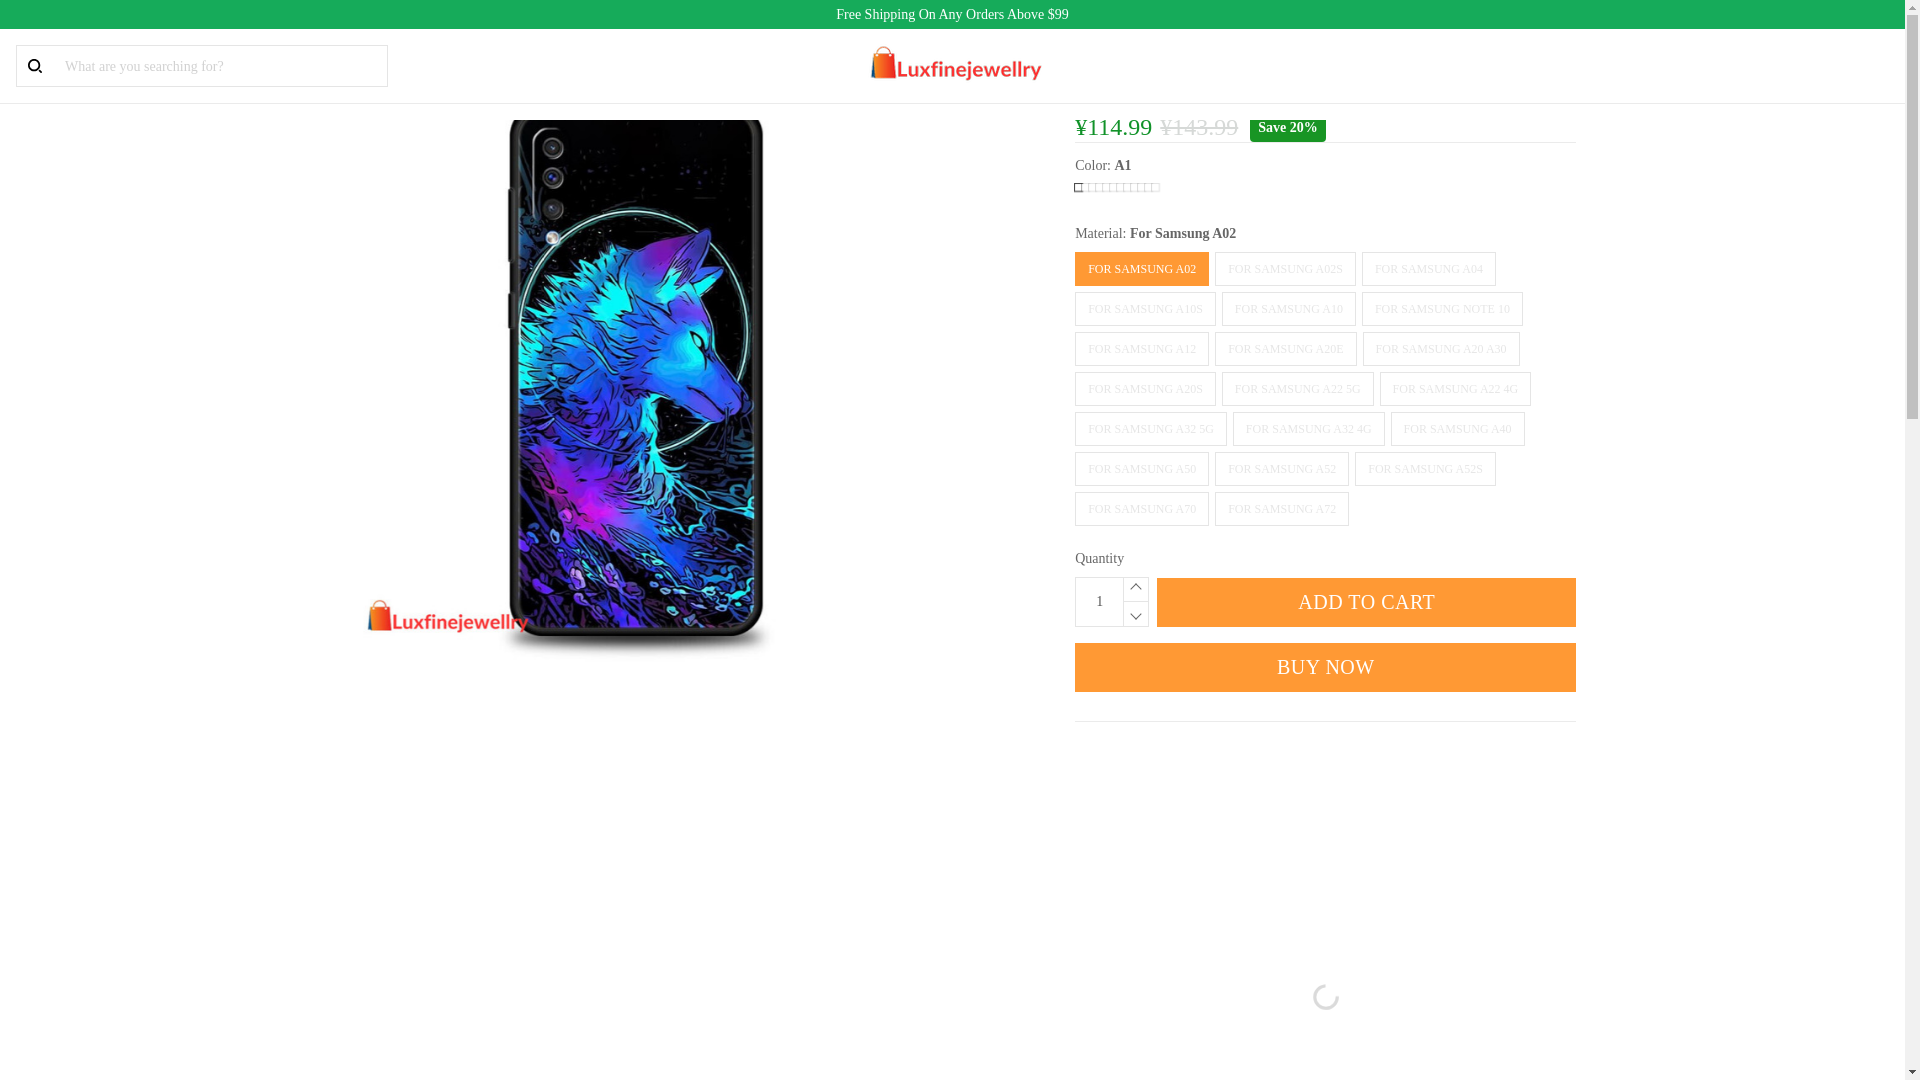 The height and width of the screenshot is (1080, 1920). Describe the element at coordinates (1298, 388) in the screenshot. I see `FOR SAMSUNG A22 5G` at that location.